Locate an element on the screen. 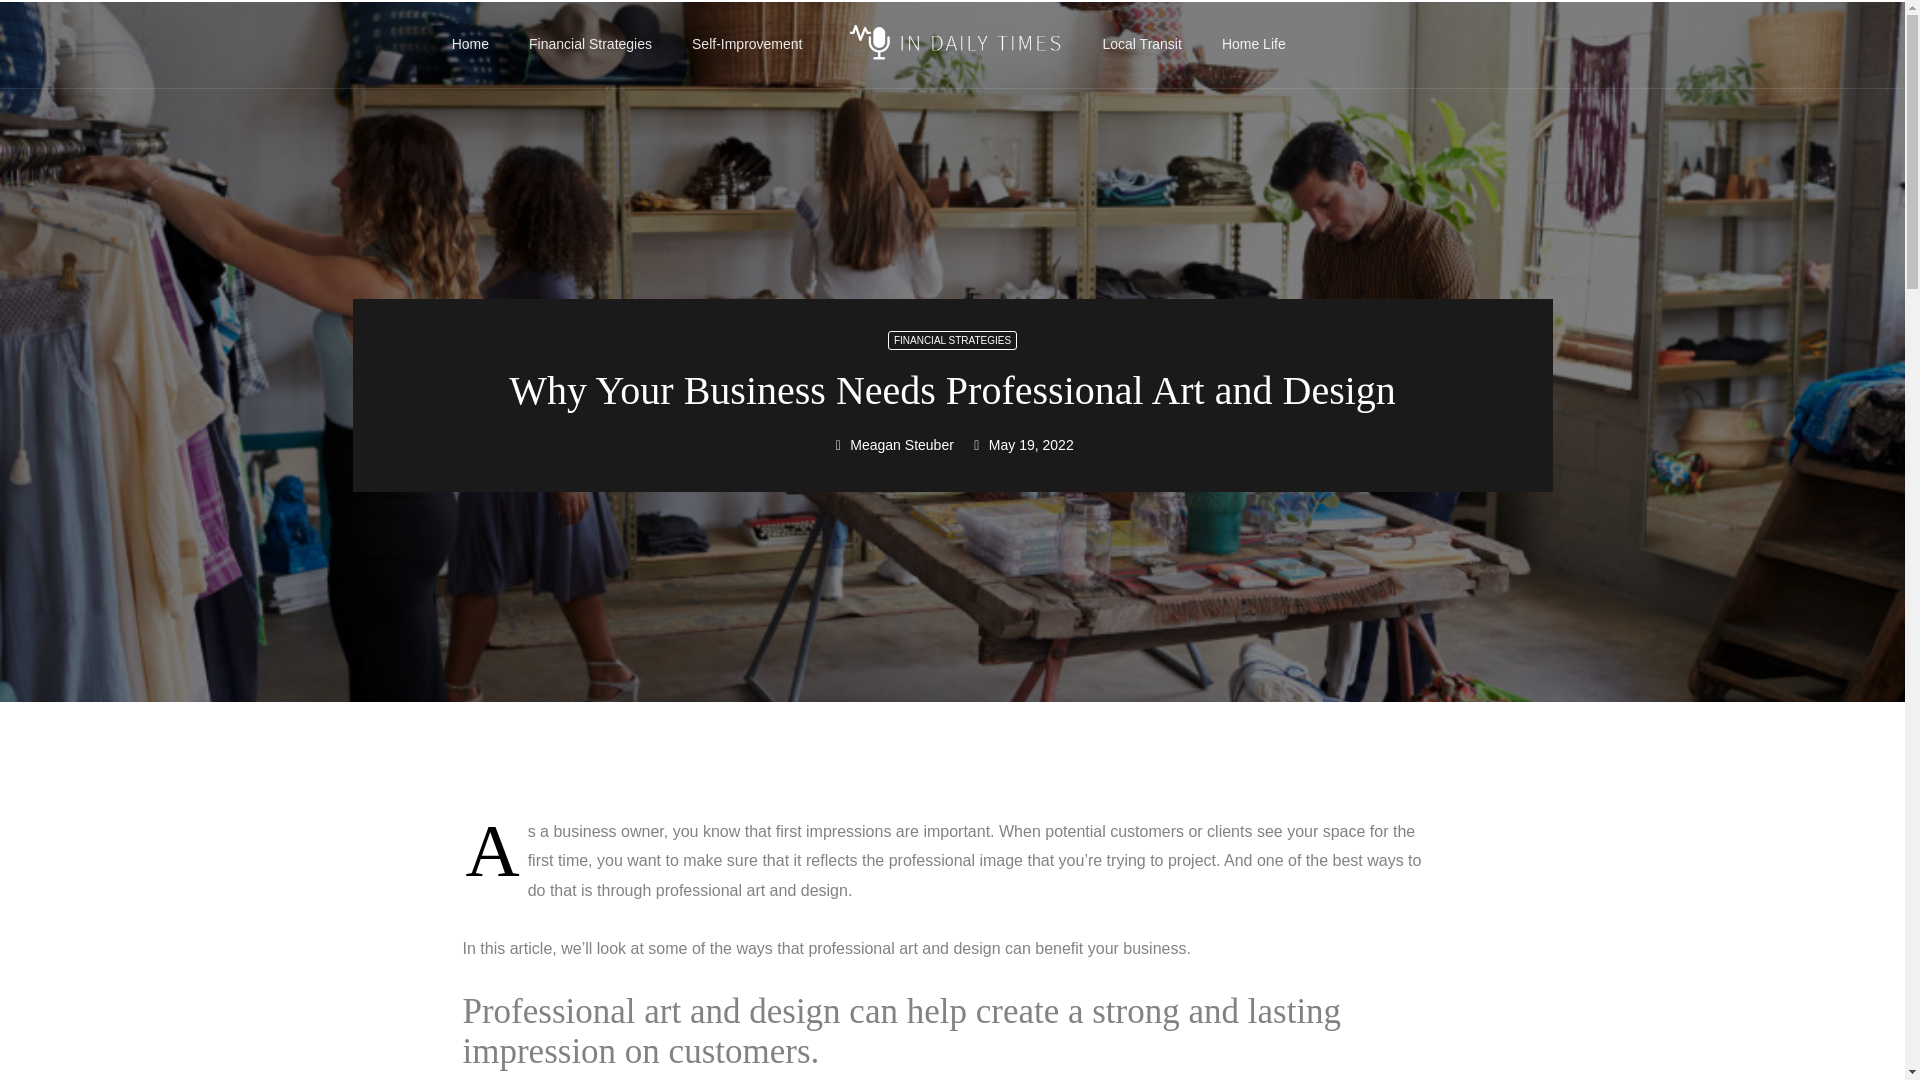 This screenshot has width=1920, height=1080. Financial Strategies is located at coordinates (590, 44).